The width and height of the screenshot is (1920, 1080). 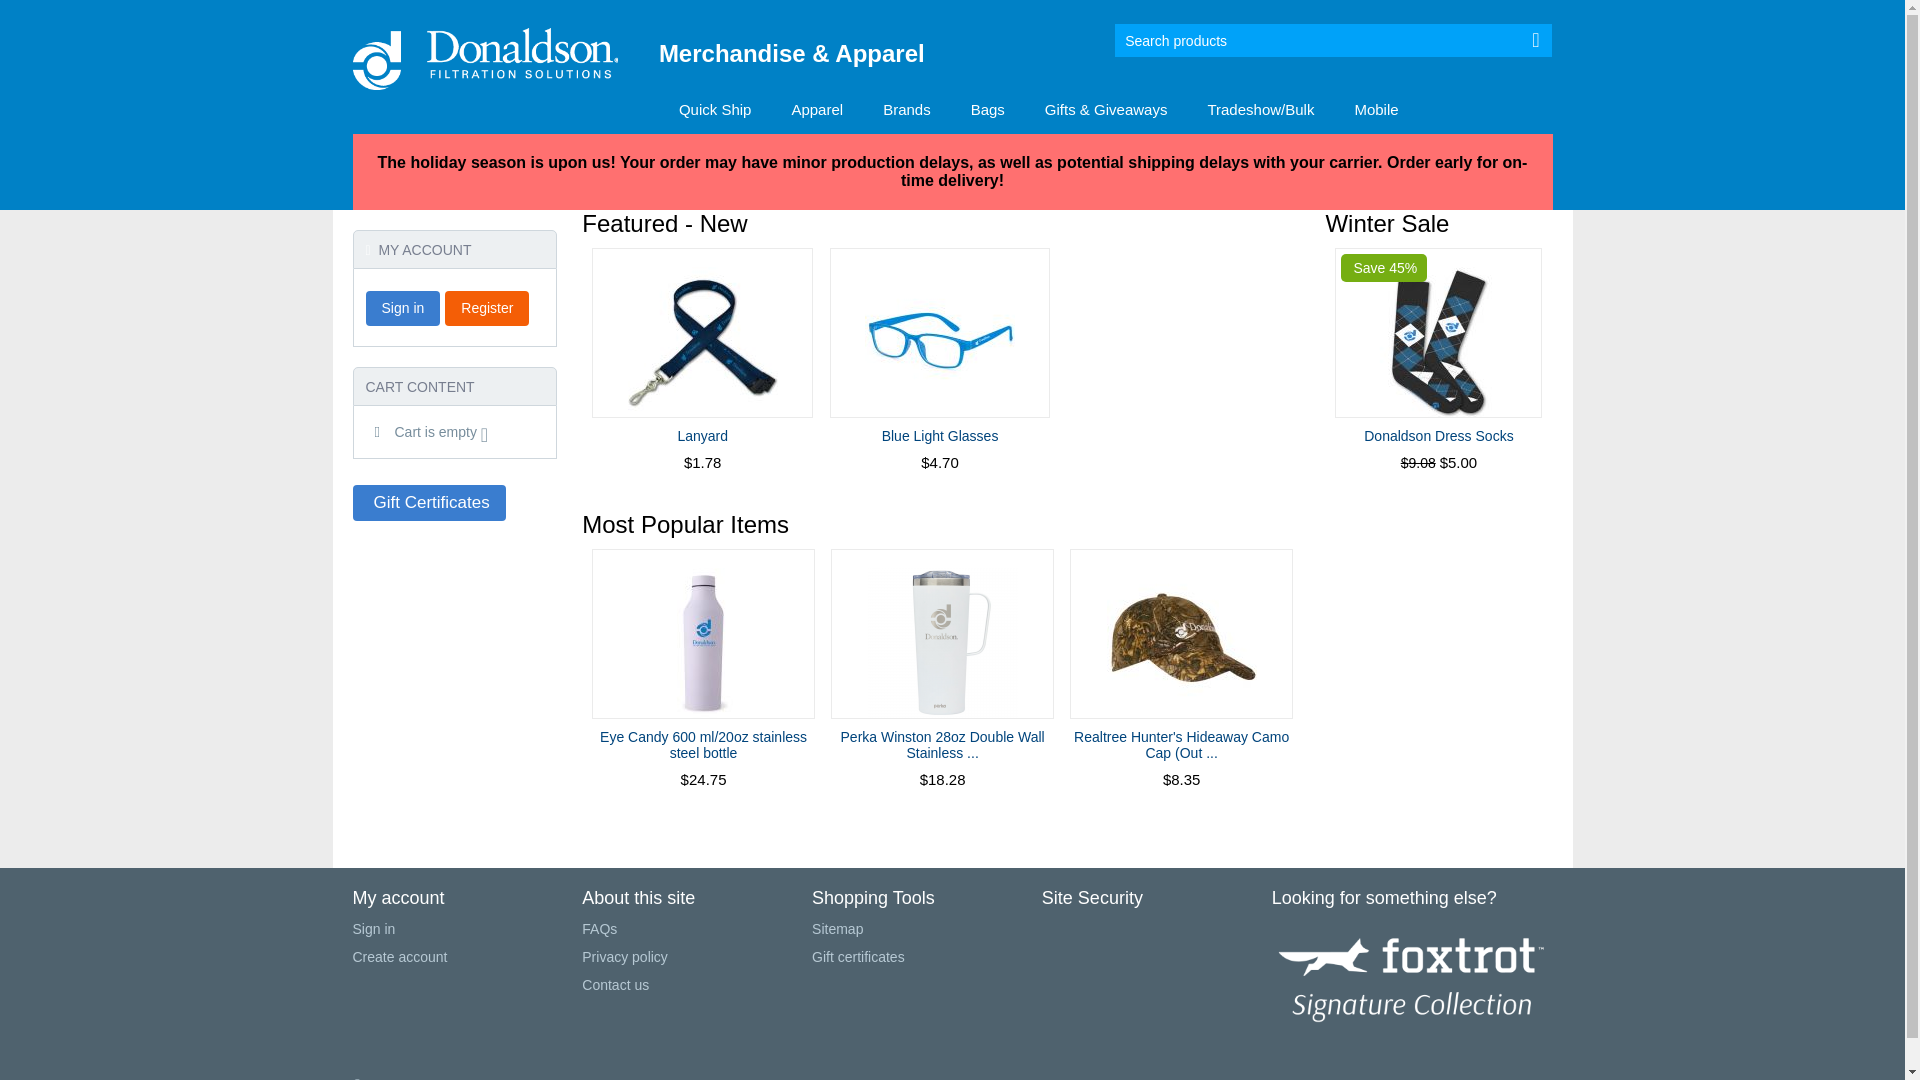 I want to click on Gift certificates, so click(x=858, y=957).